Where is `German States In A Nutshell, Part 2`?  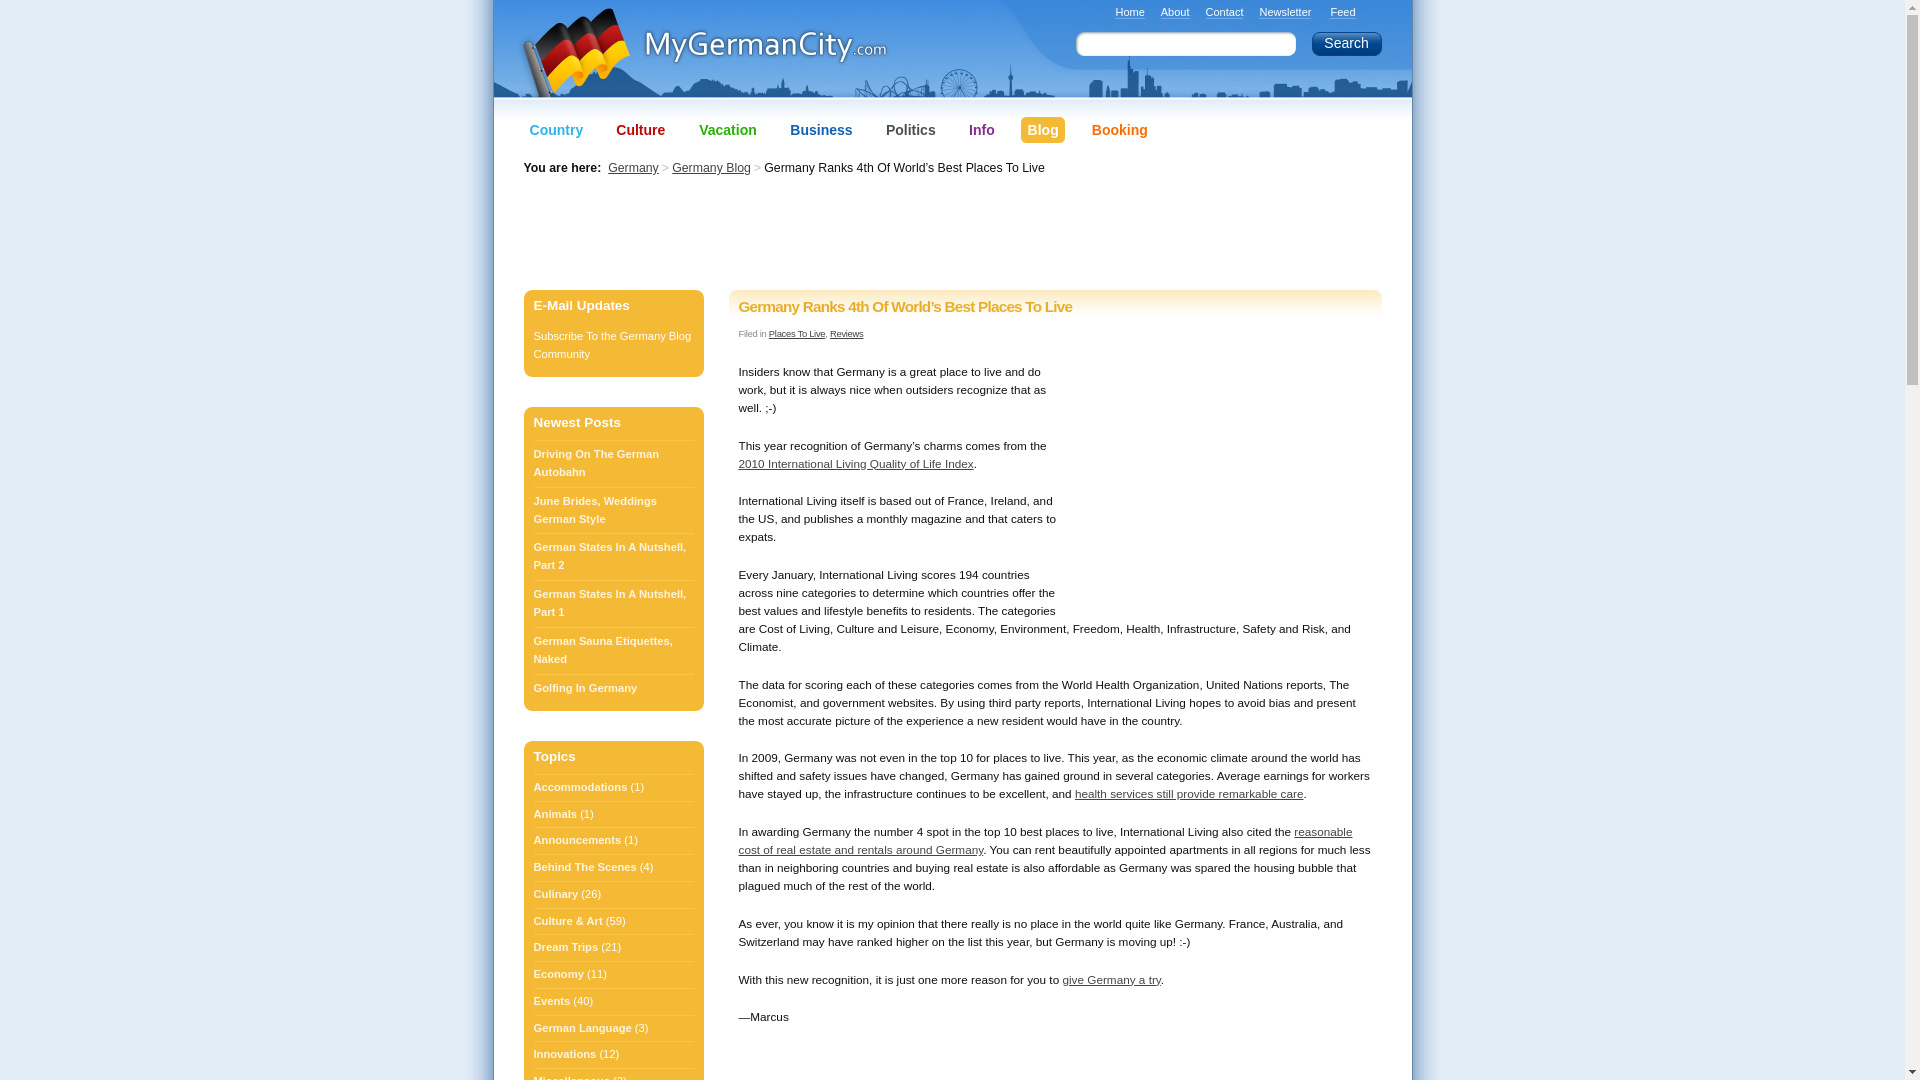 German States In A Nutshell, Part 2 is located at coordinates (613, 556).